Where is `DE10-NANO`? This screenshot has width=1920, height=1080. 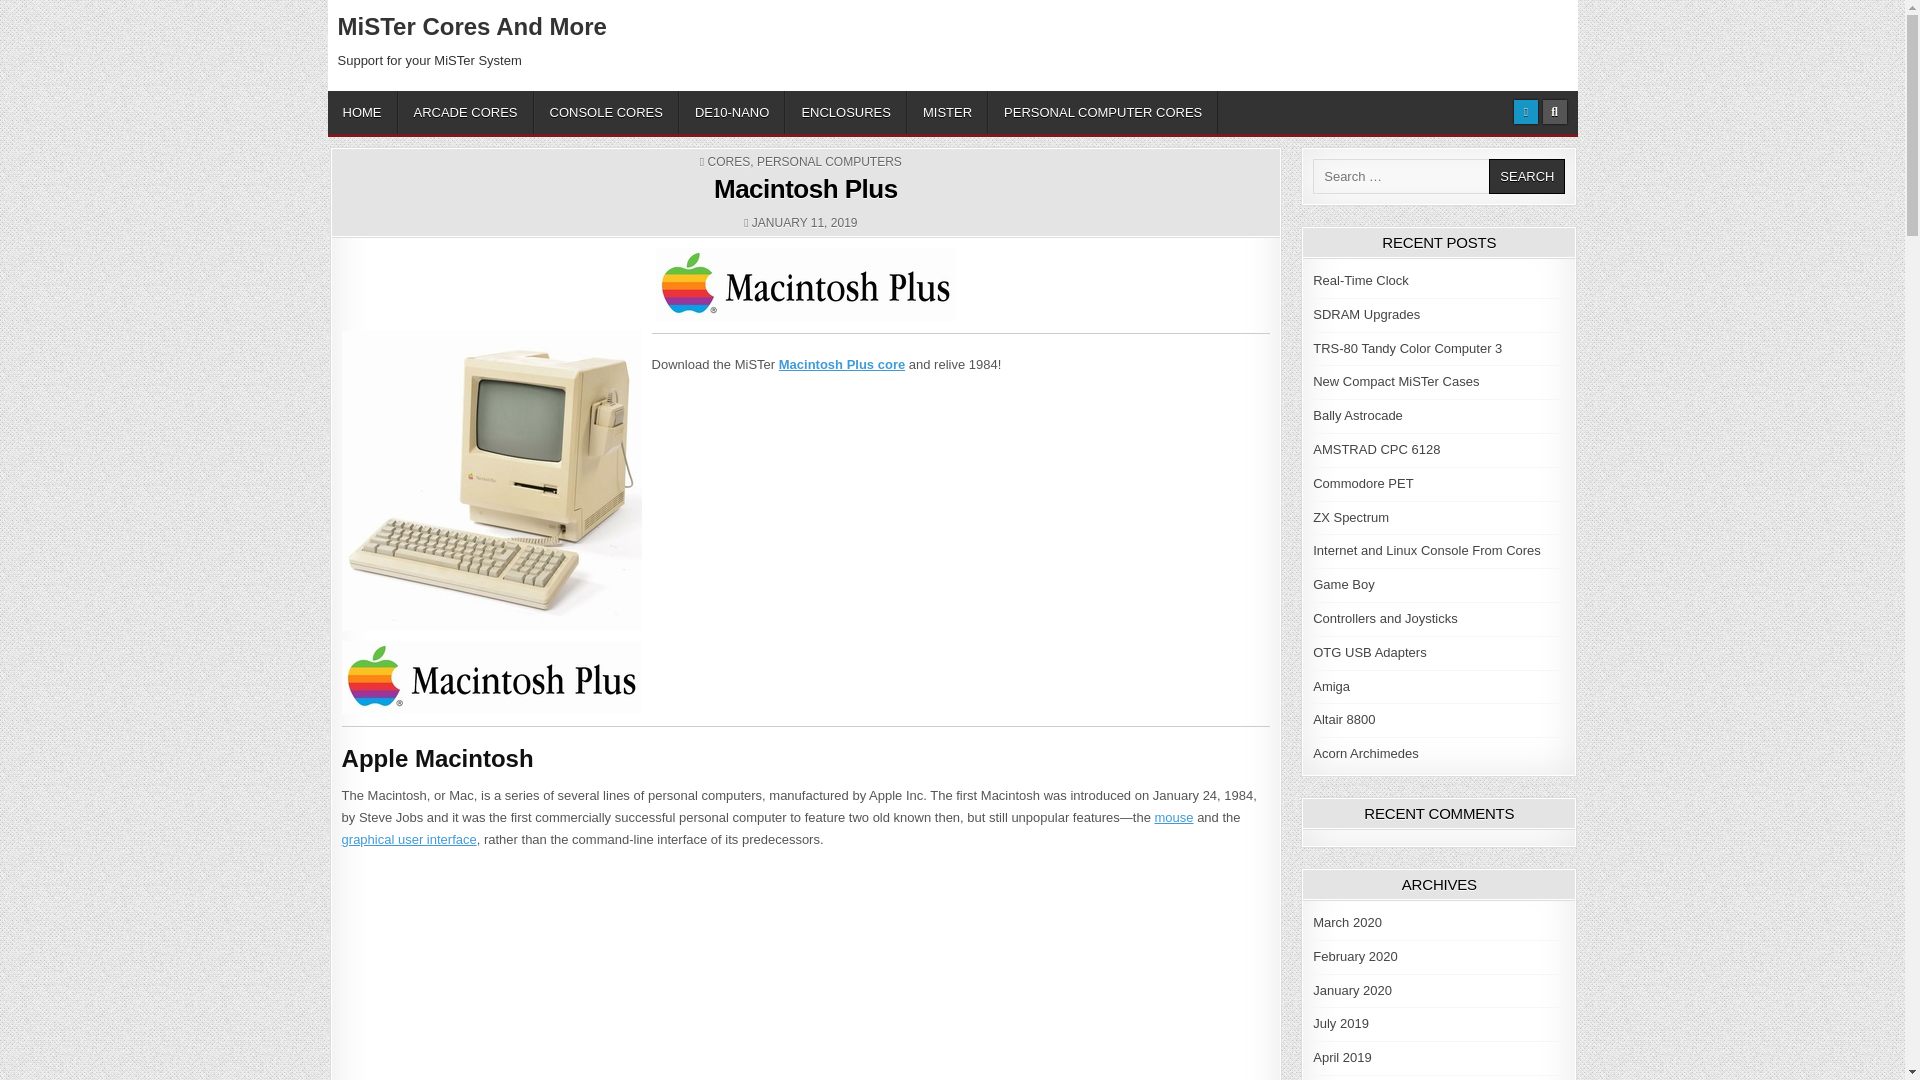 DE10-NANO is located at coordinates (732, 112).